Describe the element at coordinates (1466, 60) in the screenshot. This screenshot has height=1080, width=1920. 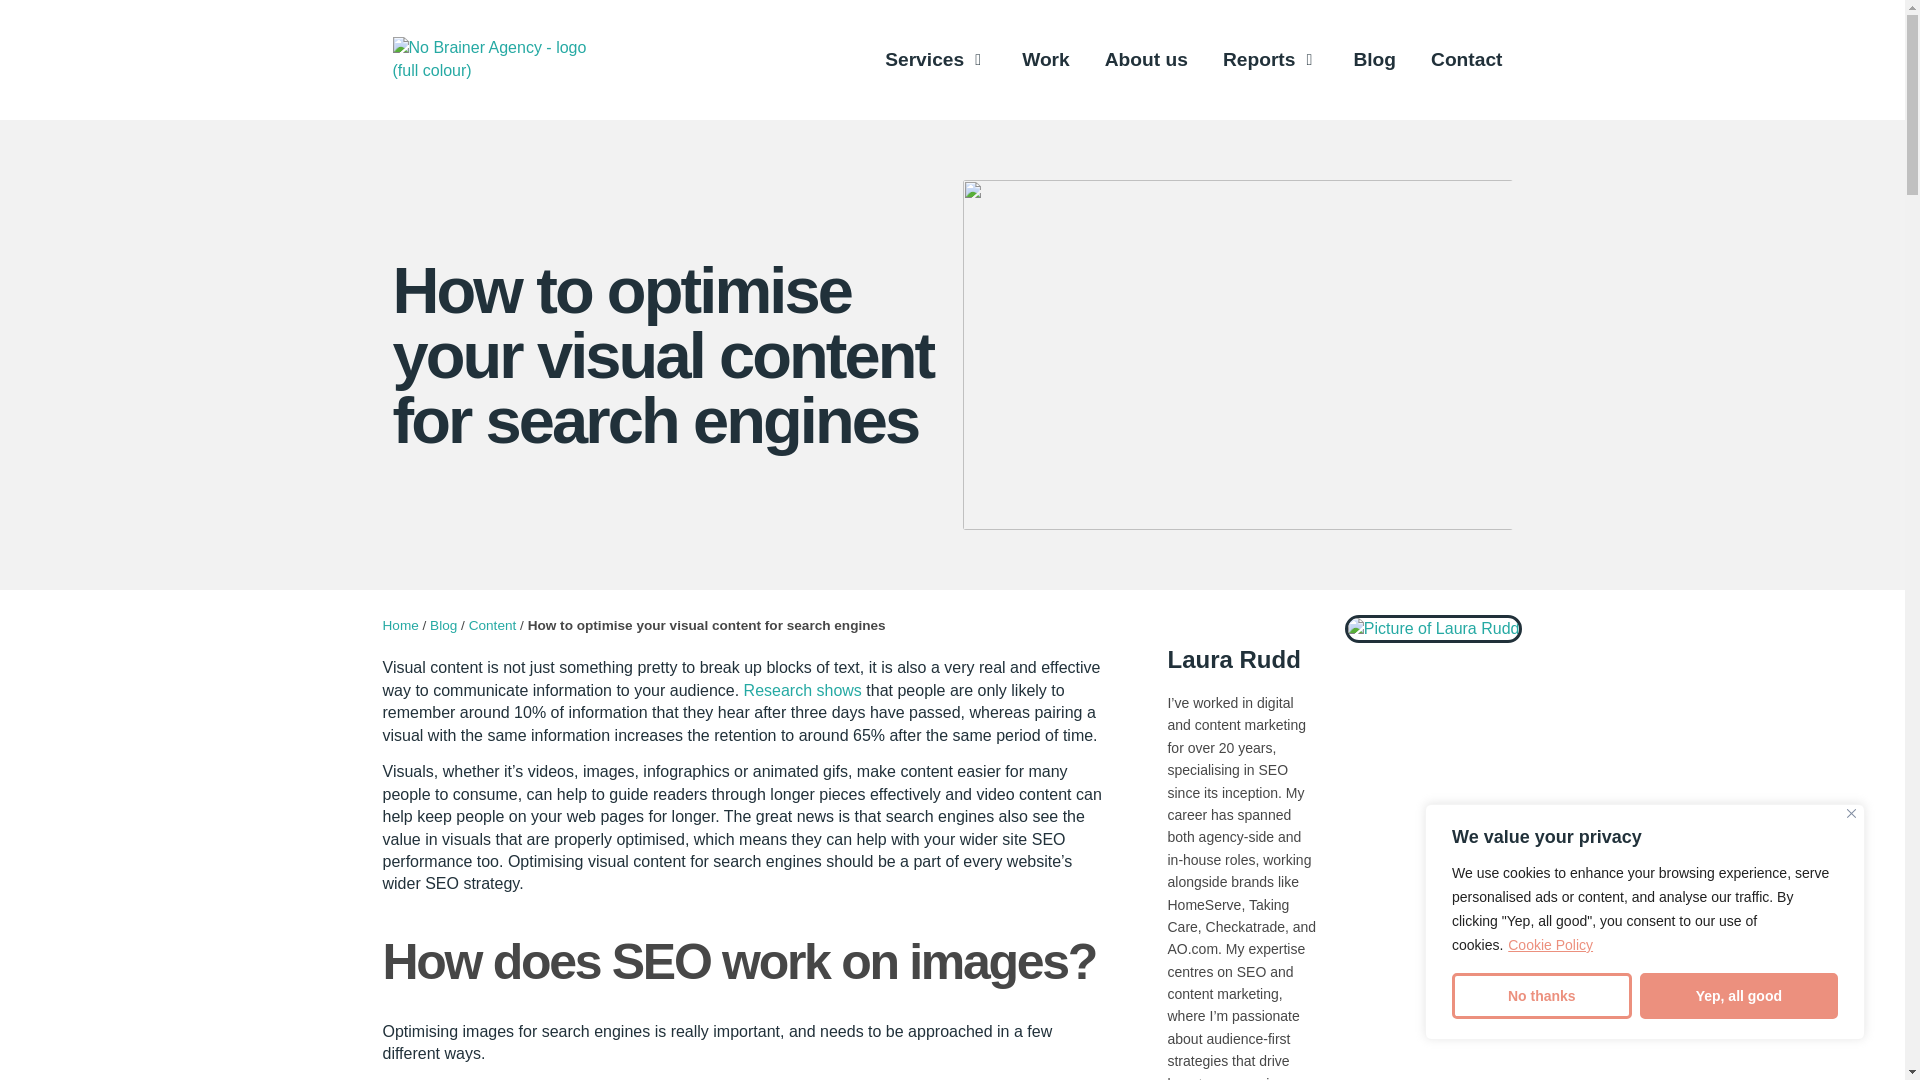
I see `Contact` at that location.